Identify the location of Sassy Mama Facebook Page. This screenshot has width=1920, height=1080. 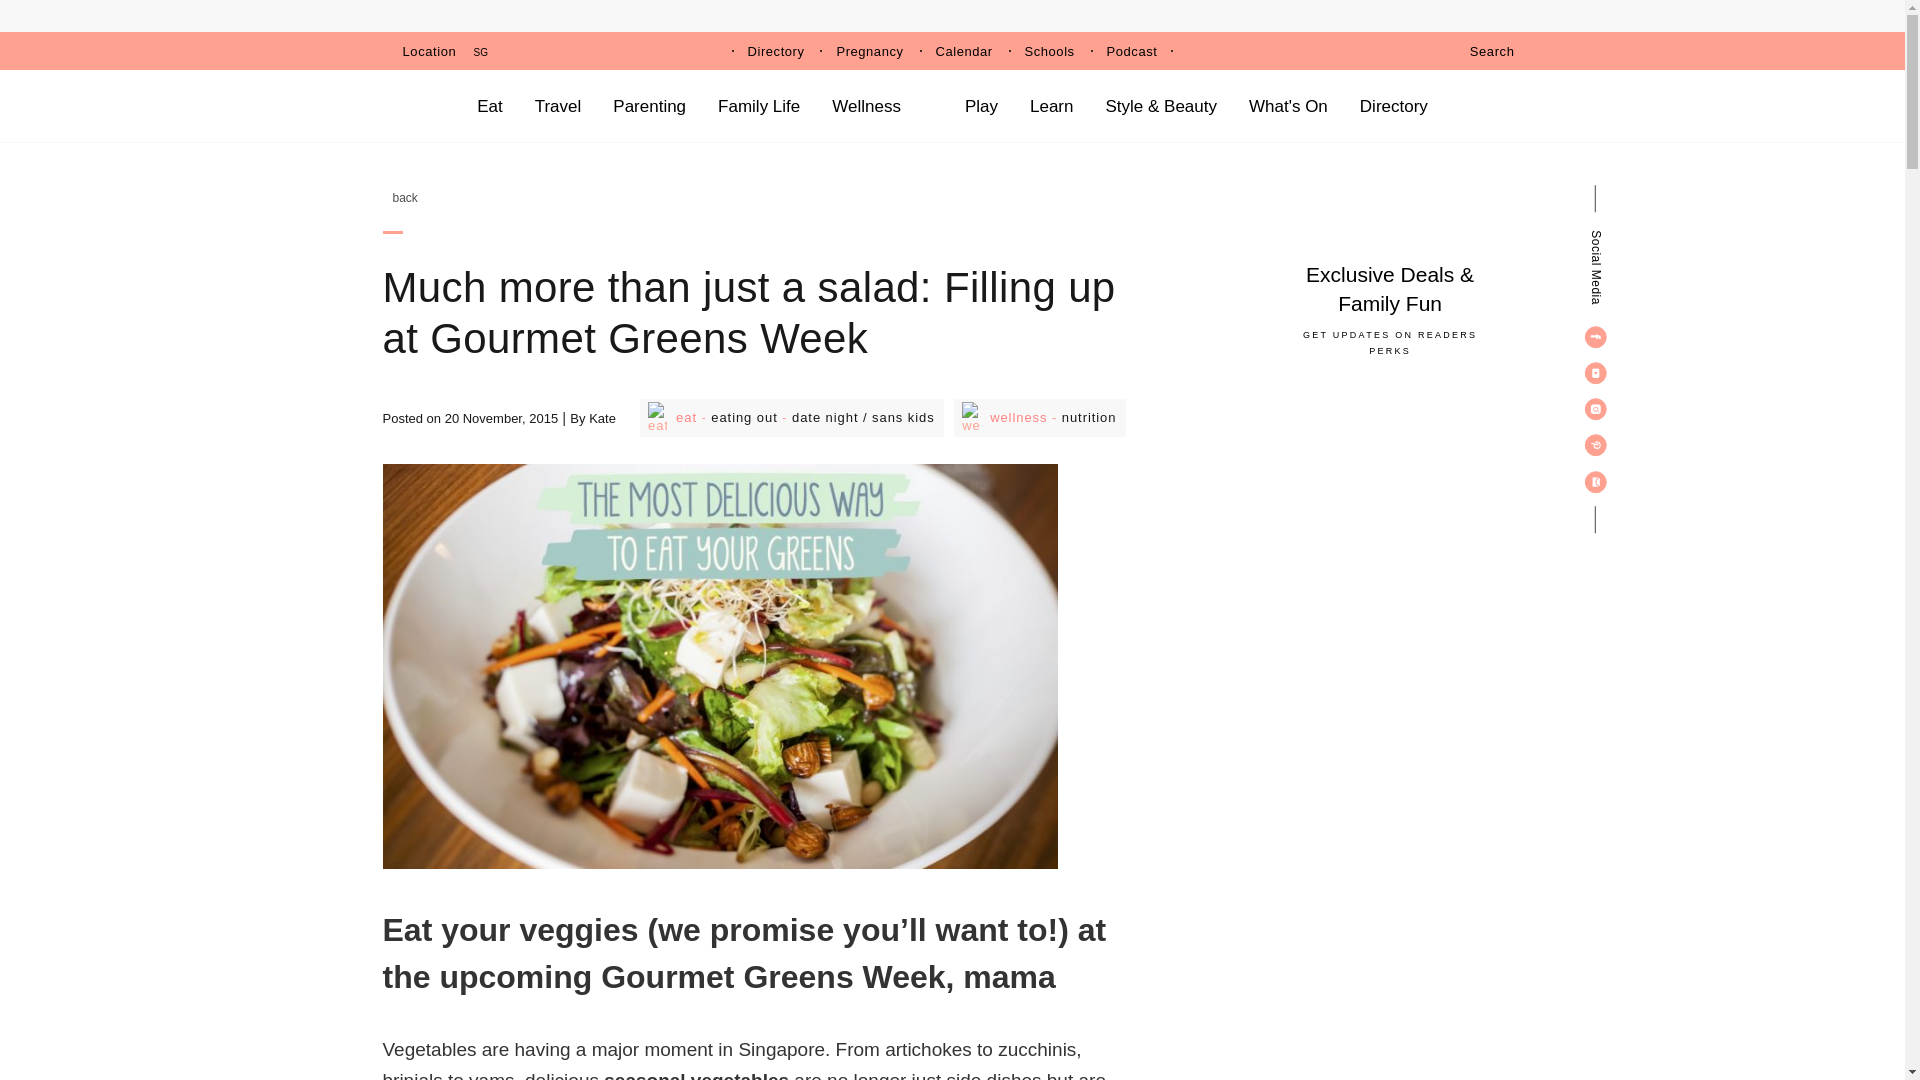
(1595, 336).